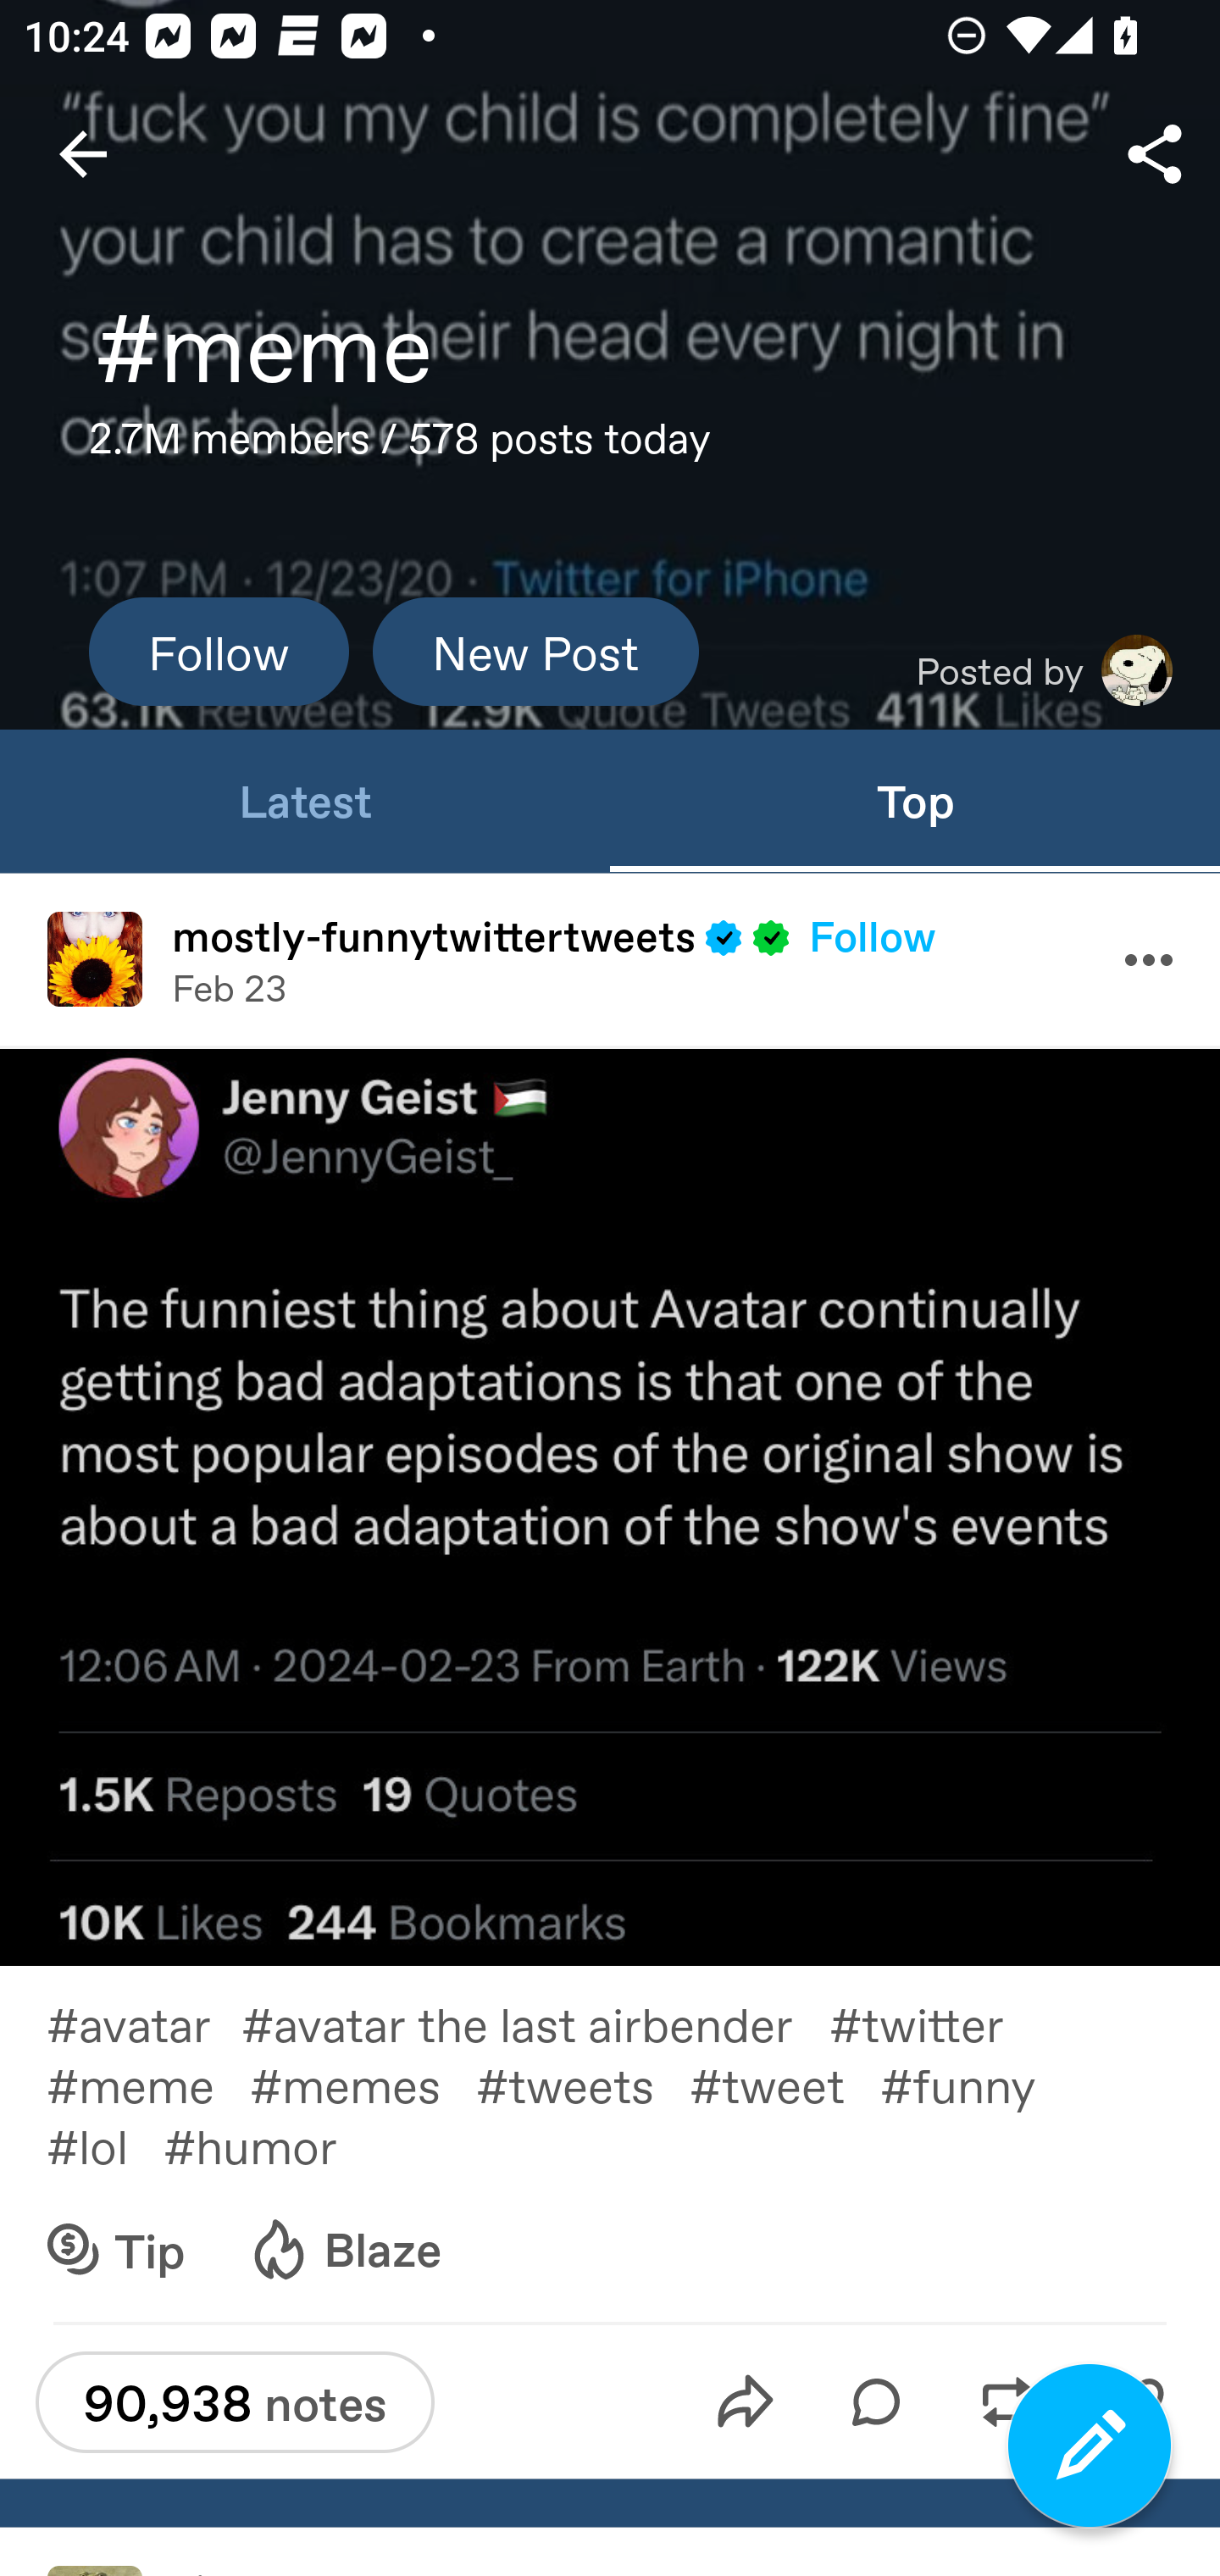  I want to click on Compose a new post, so click(1090, 2446).